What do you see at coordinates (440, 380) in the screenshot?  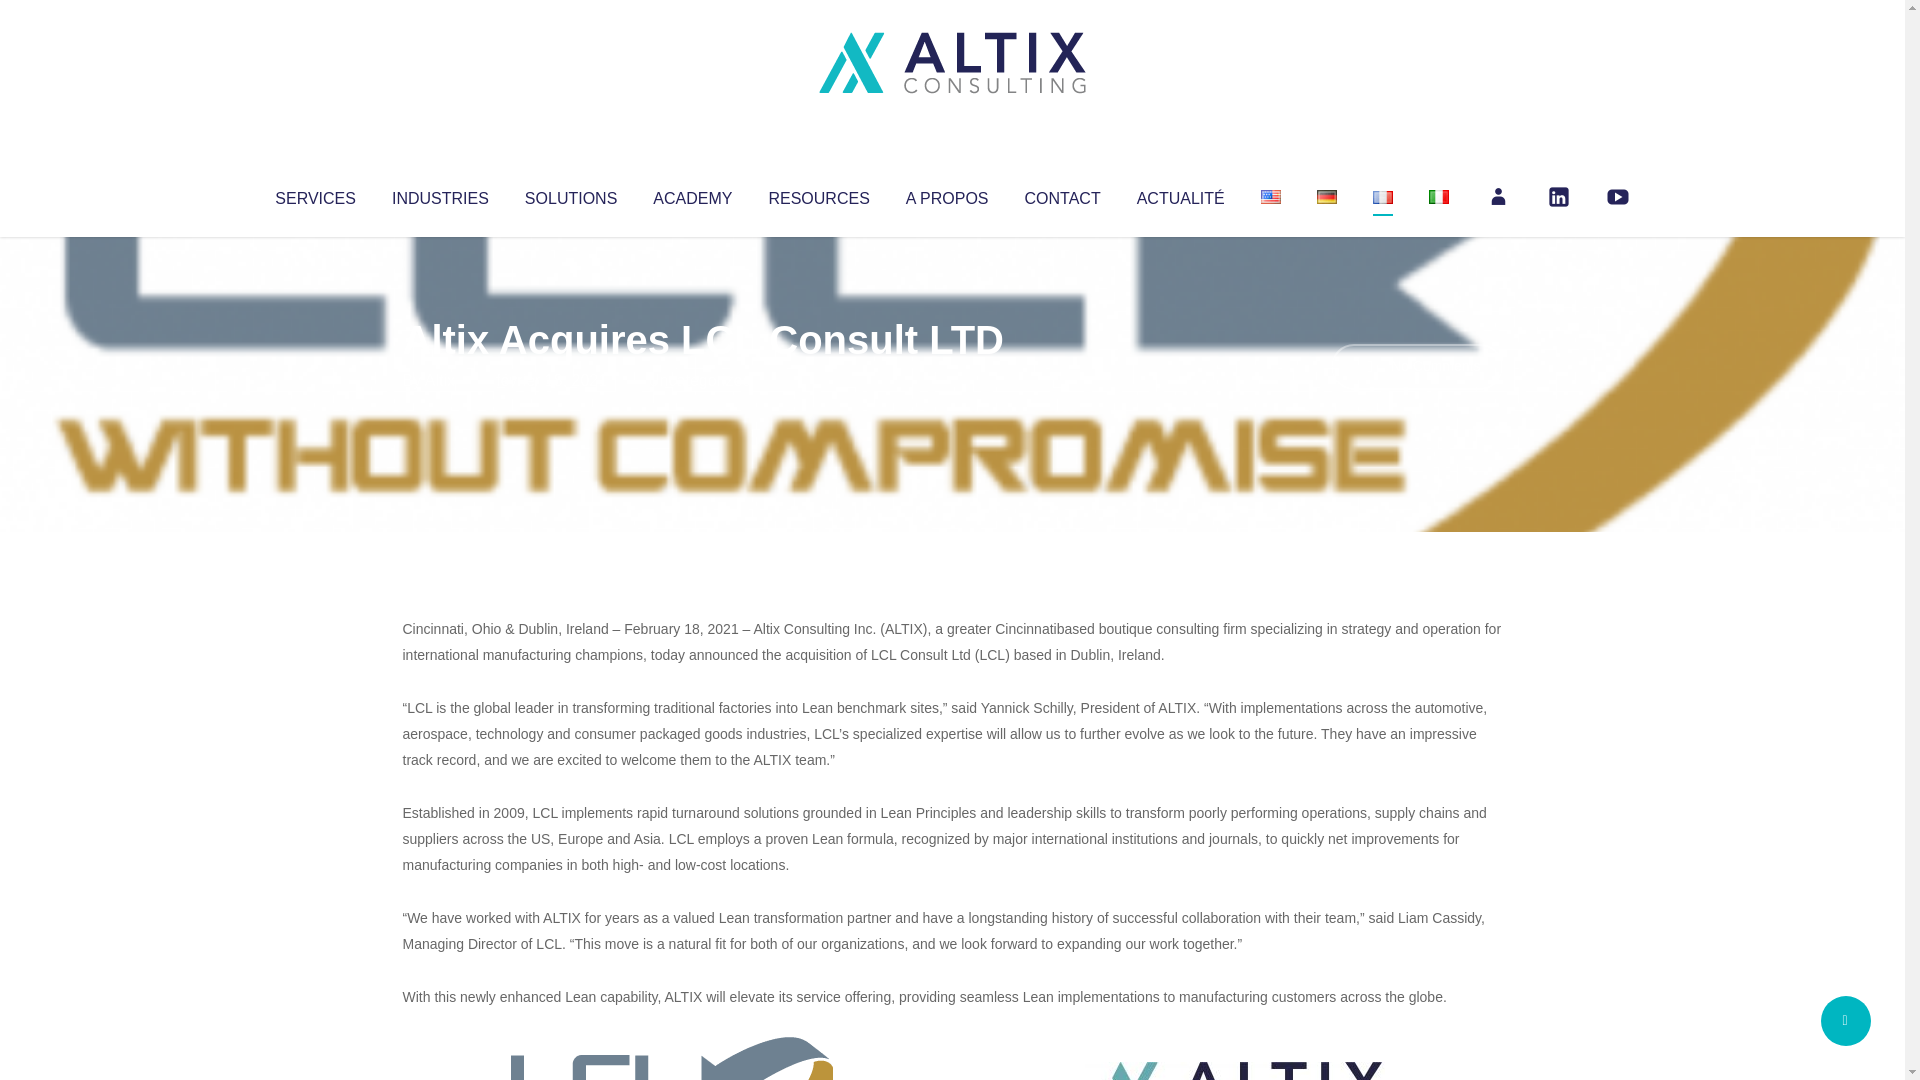 I see `Articles par Altix` at bounding box center [440, 380].